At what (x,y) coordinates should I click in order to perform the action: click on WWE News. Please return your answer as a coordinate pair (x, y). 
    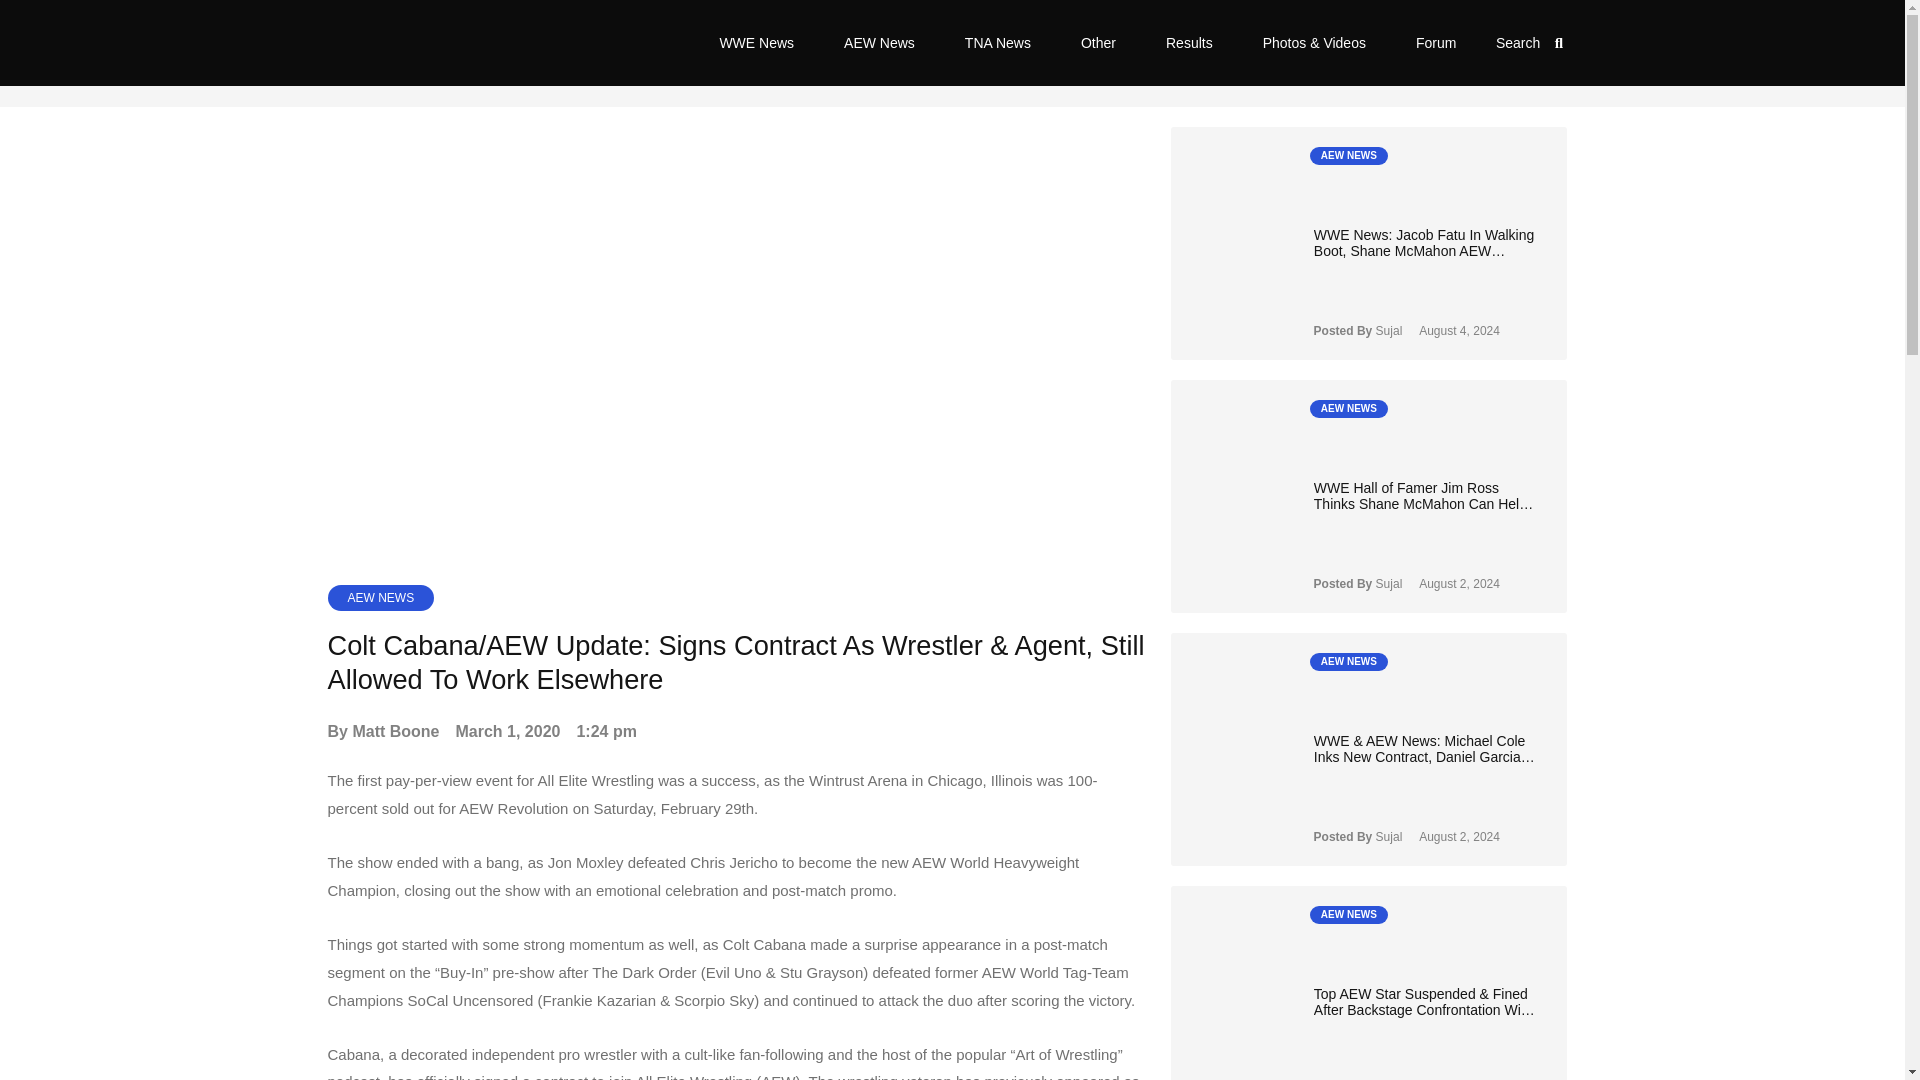
    Looking at the image, I should click on (756, 42).